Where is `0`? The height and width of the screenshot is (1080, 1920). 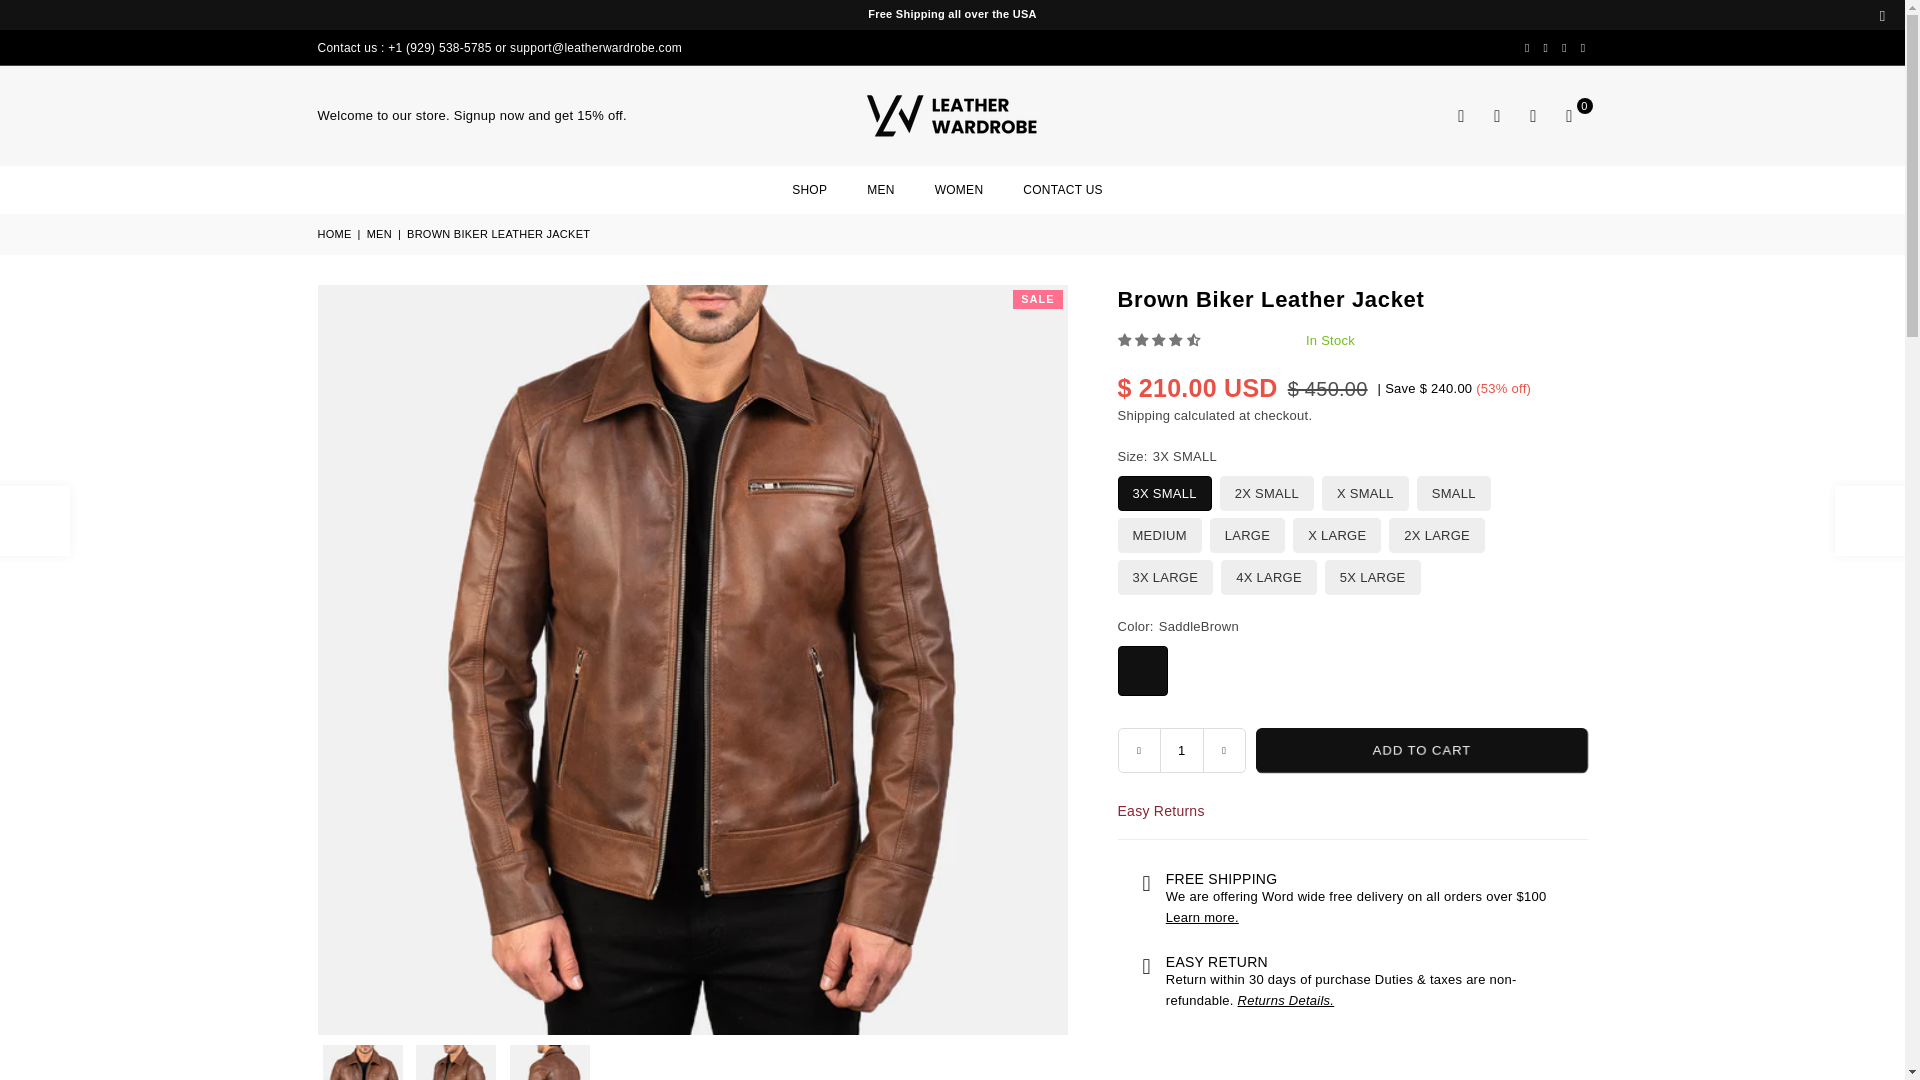 0 is located at coordinates (1569, 116).